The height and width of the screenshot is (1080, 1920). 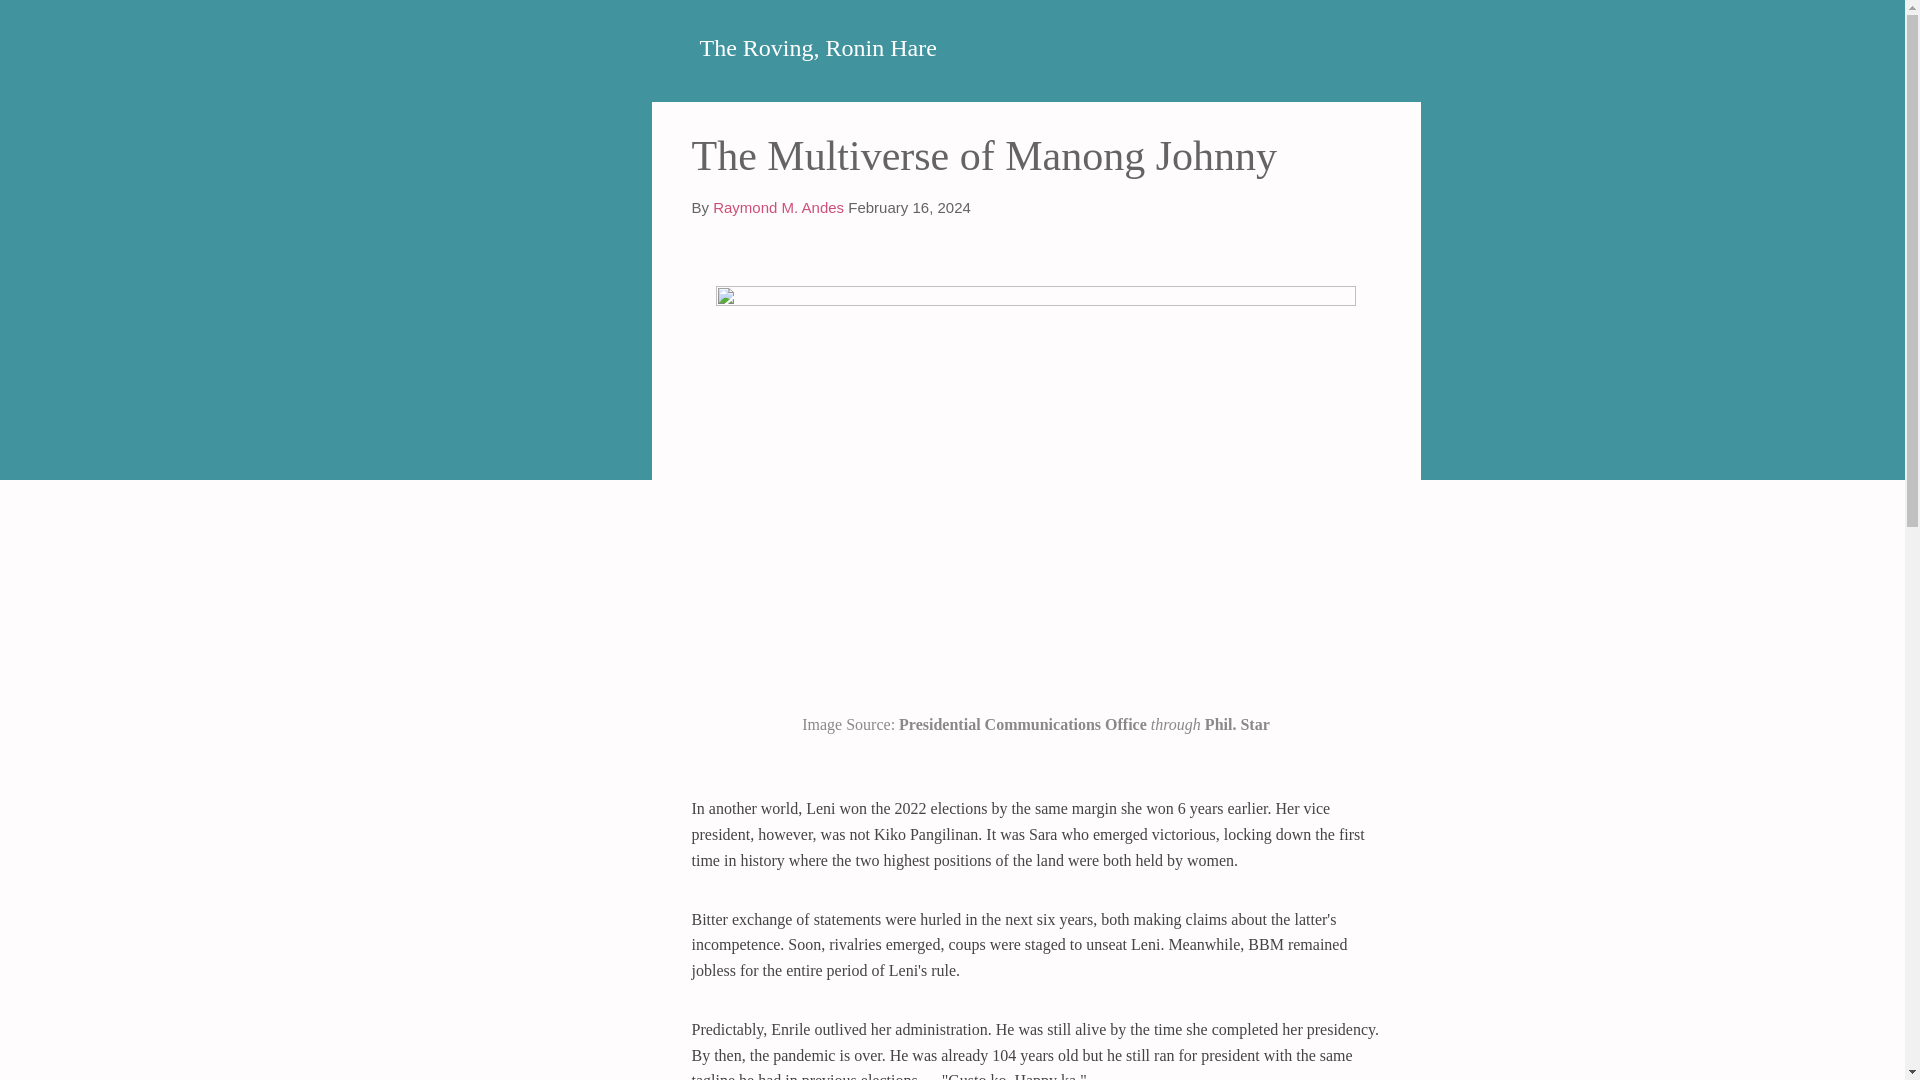 I want to click on Search, so click(x=39, y=24).